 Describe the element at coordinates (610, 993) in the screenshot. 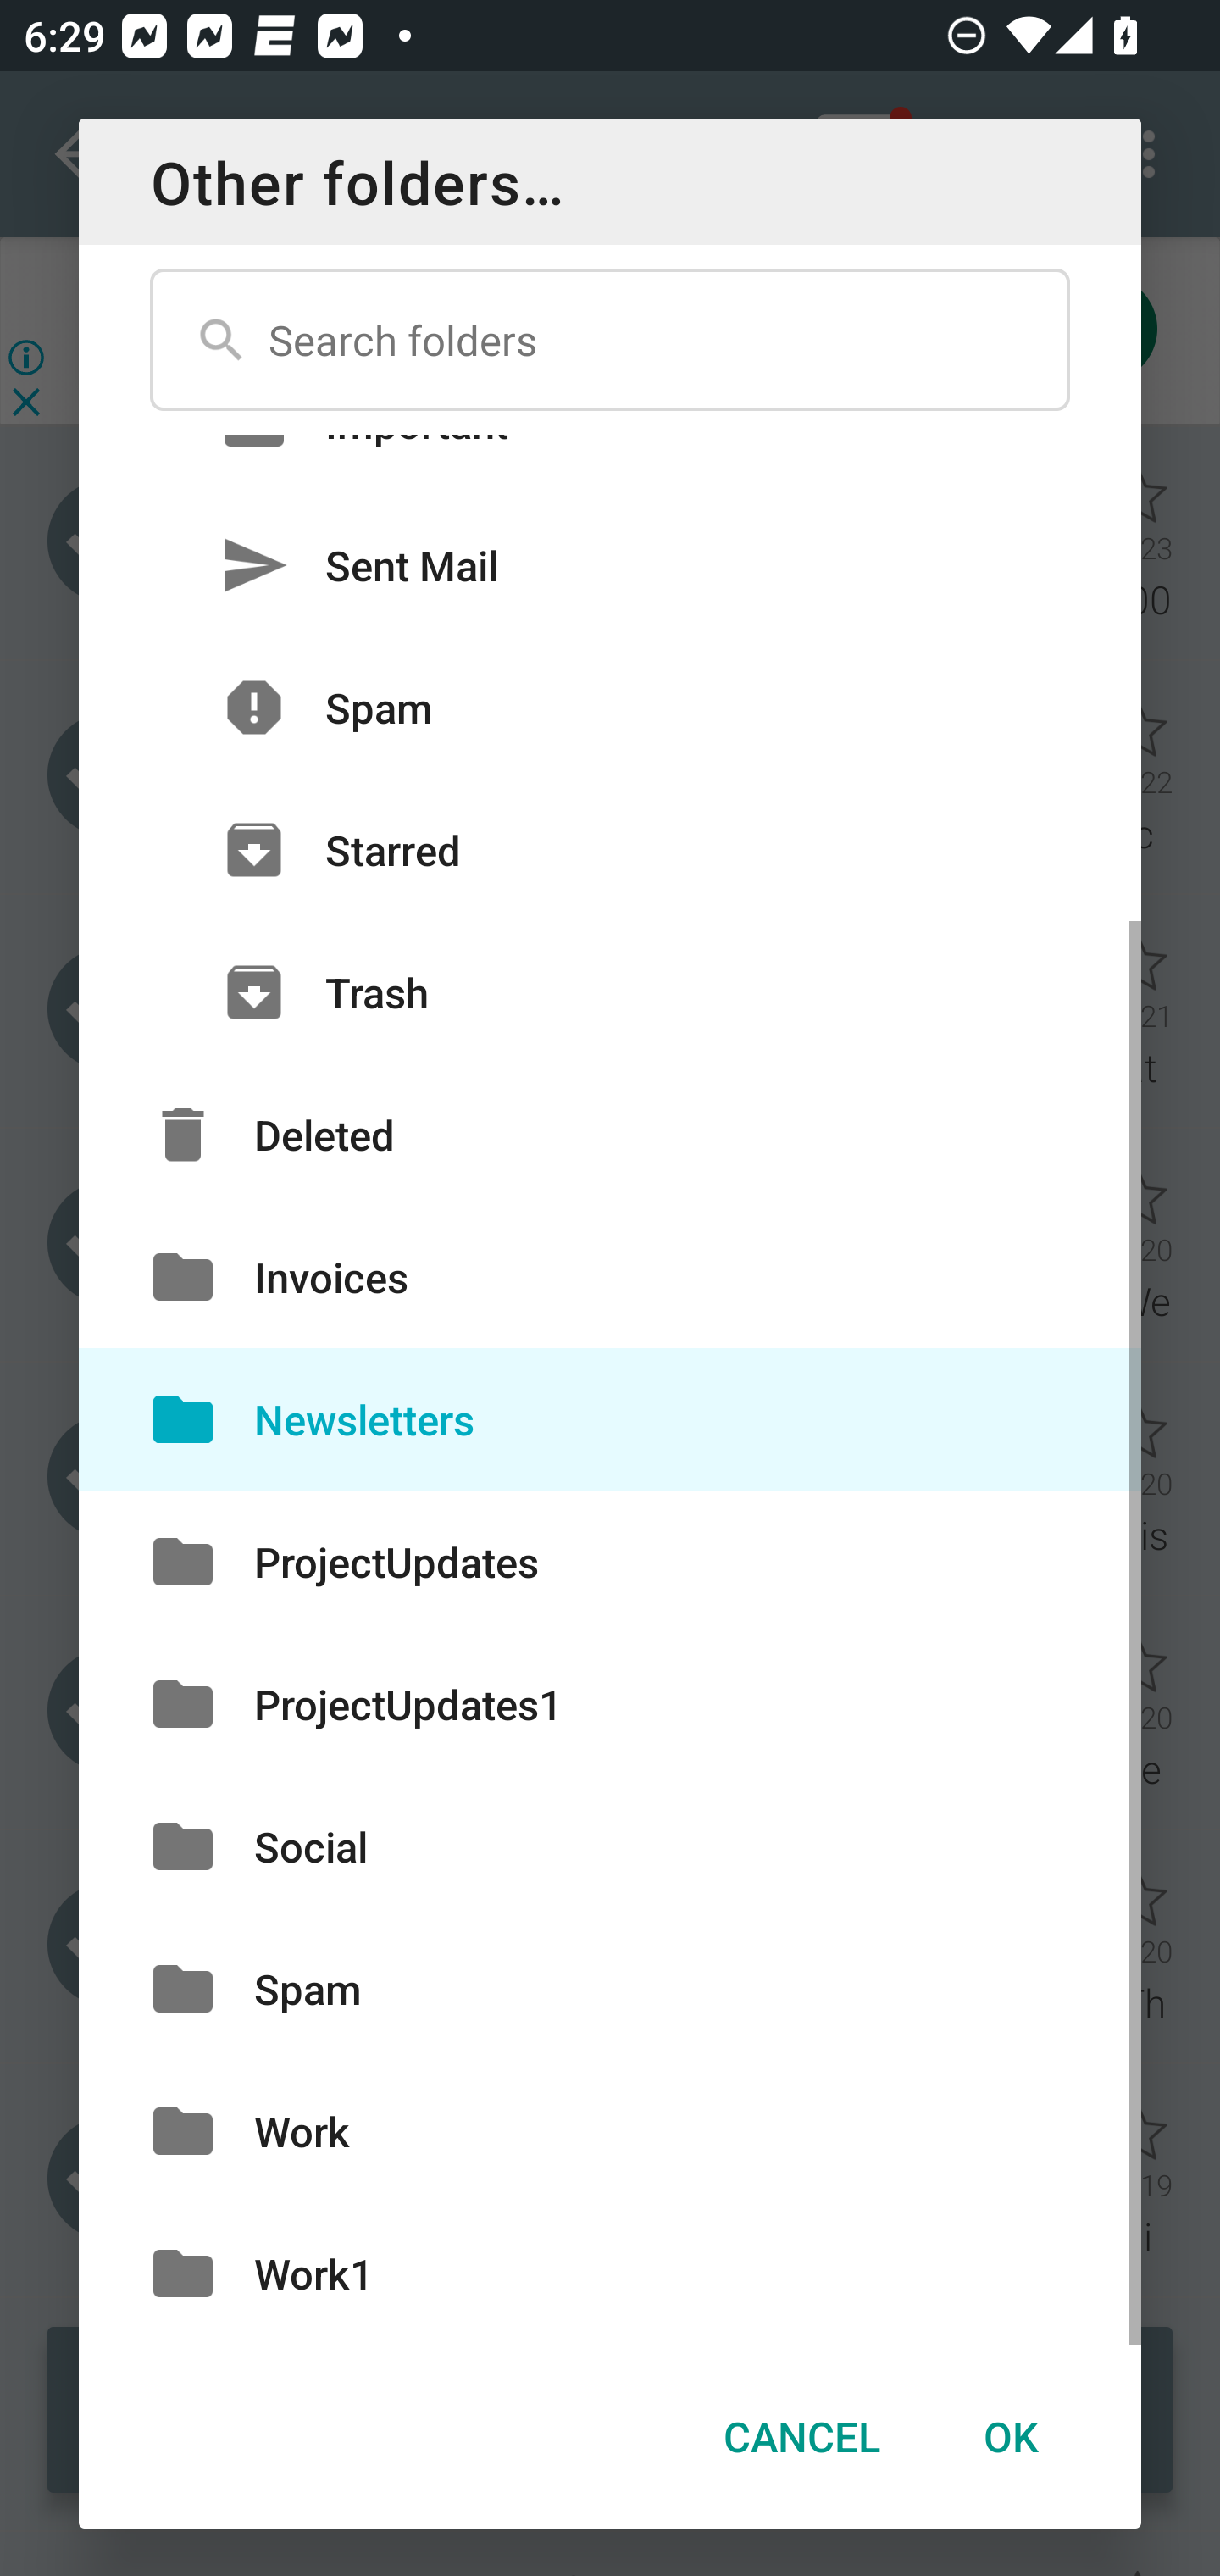

I see `Trash` at that location.